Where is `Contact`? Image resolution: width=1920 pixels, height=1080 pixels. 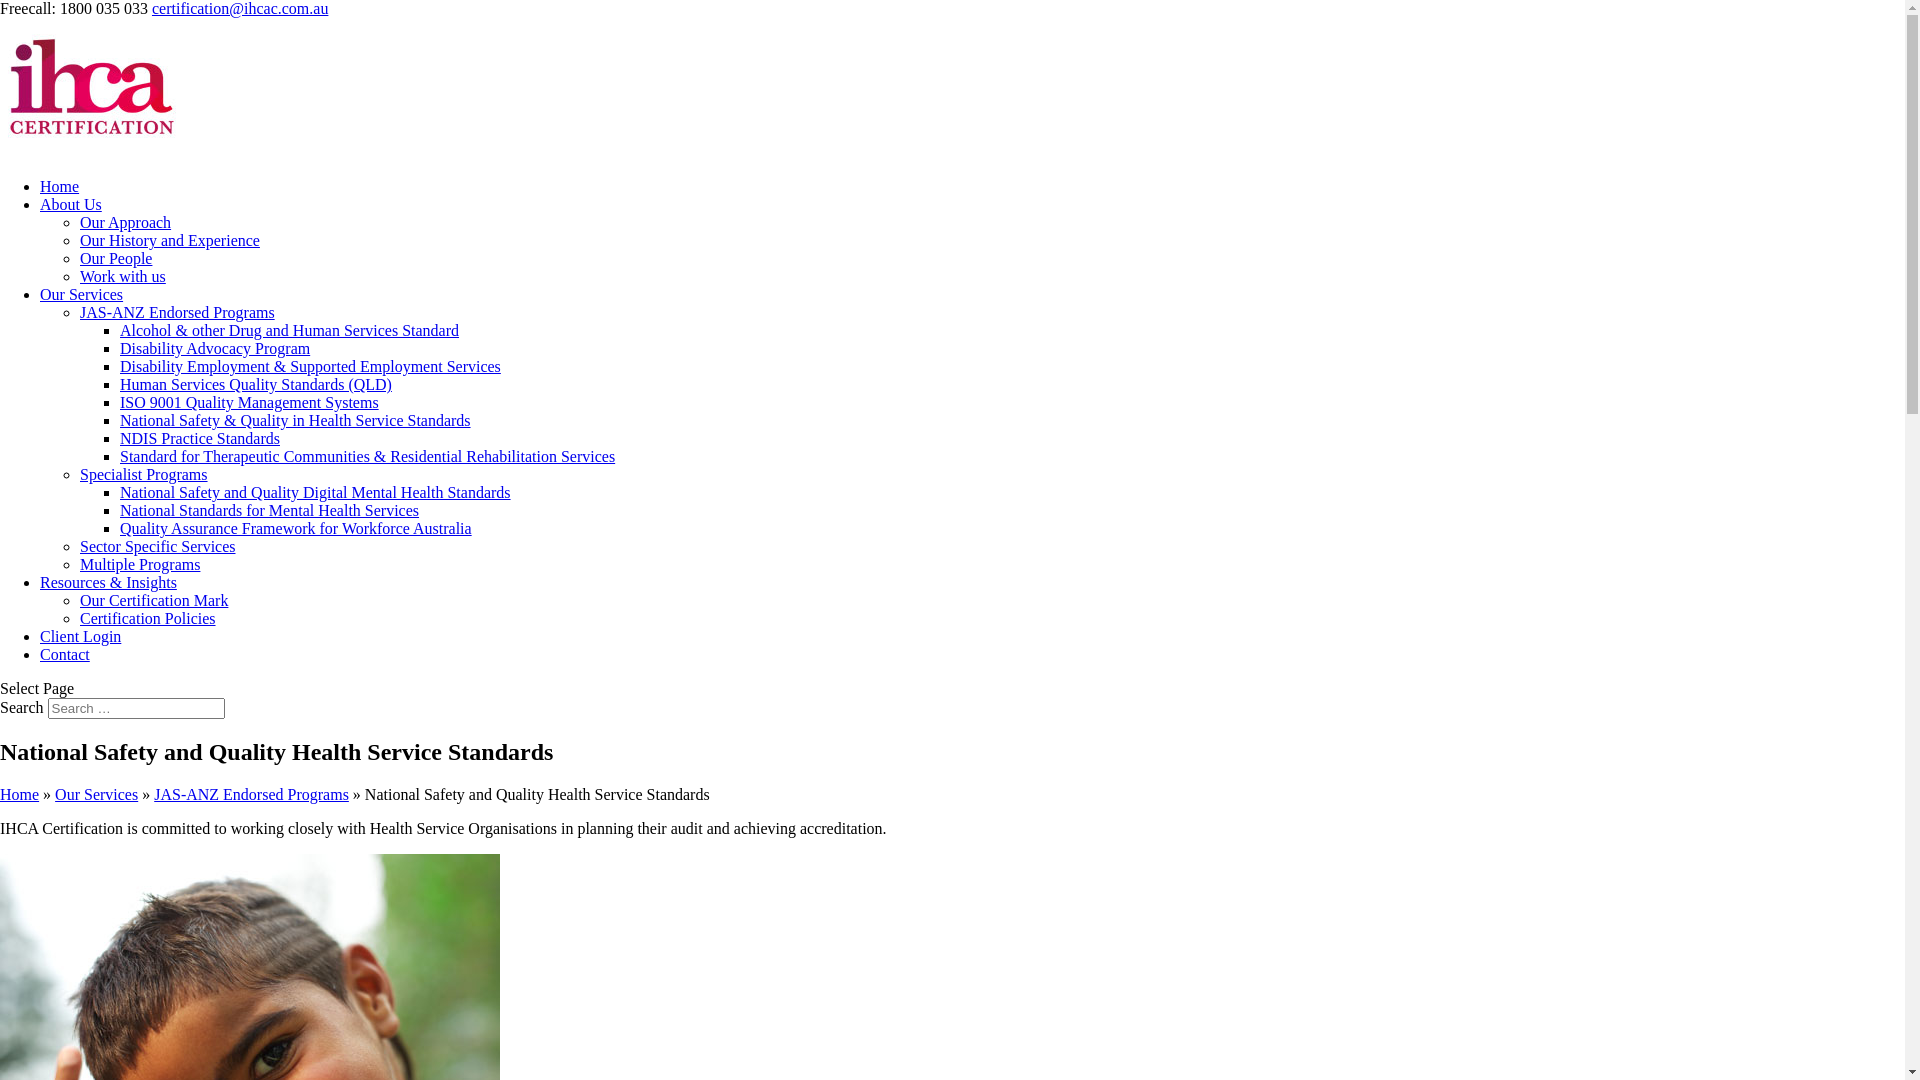 Contact is located at coordinates (65, 654).